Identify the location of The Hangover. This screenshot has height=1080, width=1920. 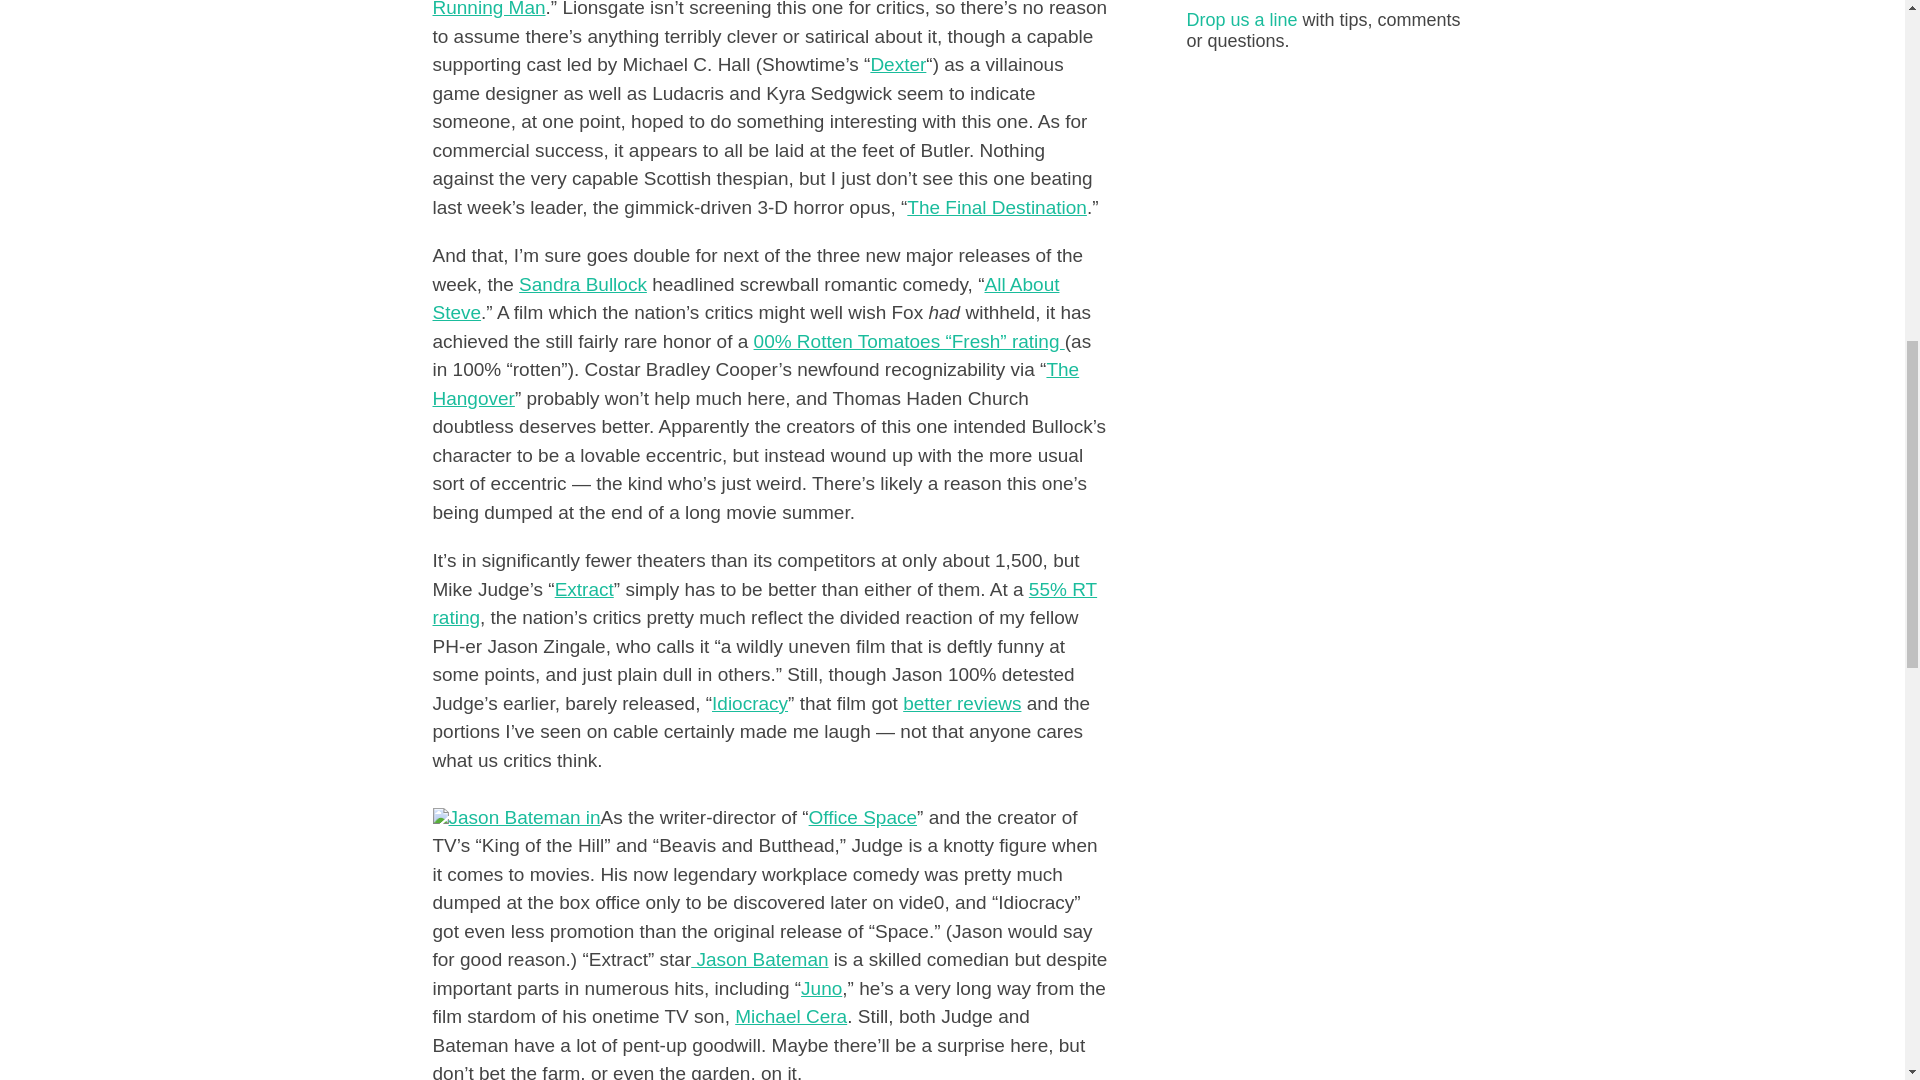
(756, 384).